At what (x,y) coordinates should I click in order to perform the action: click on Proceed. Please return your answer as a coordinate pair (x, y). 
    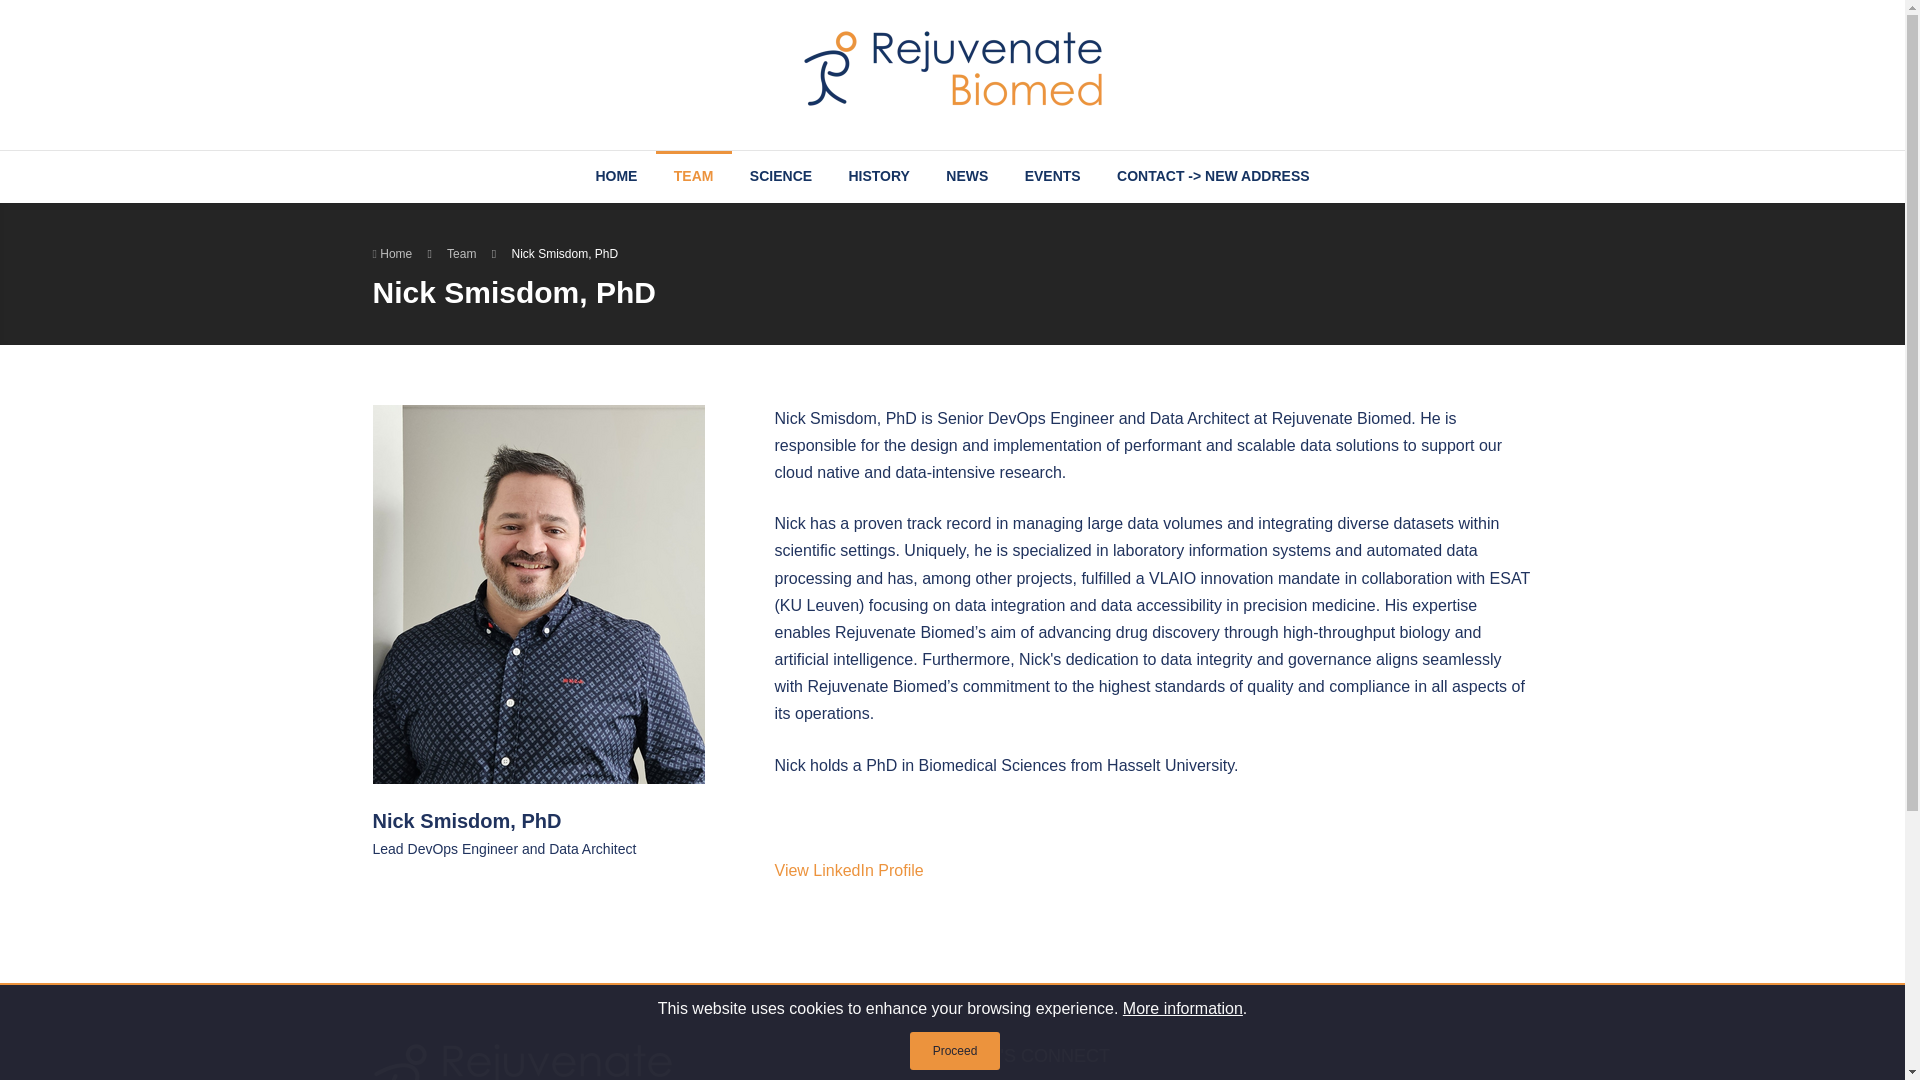
    Looking at the image, I should click on (955, 1051).